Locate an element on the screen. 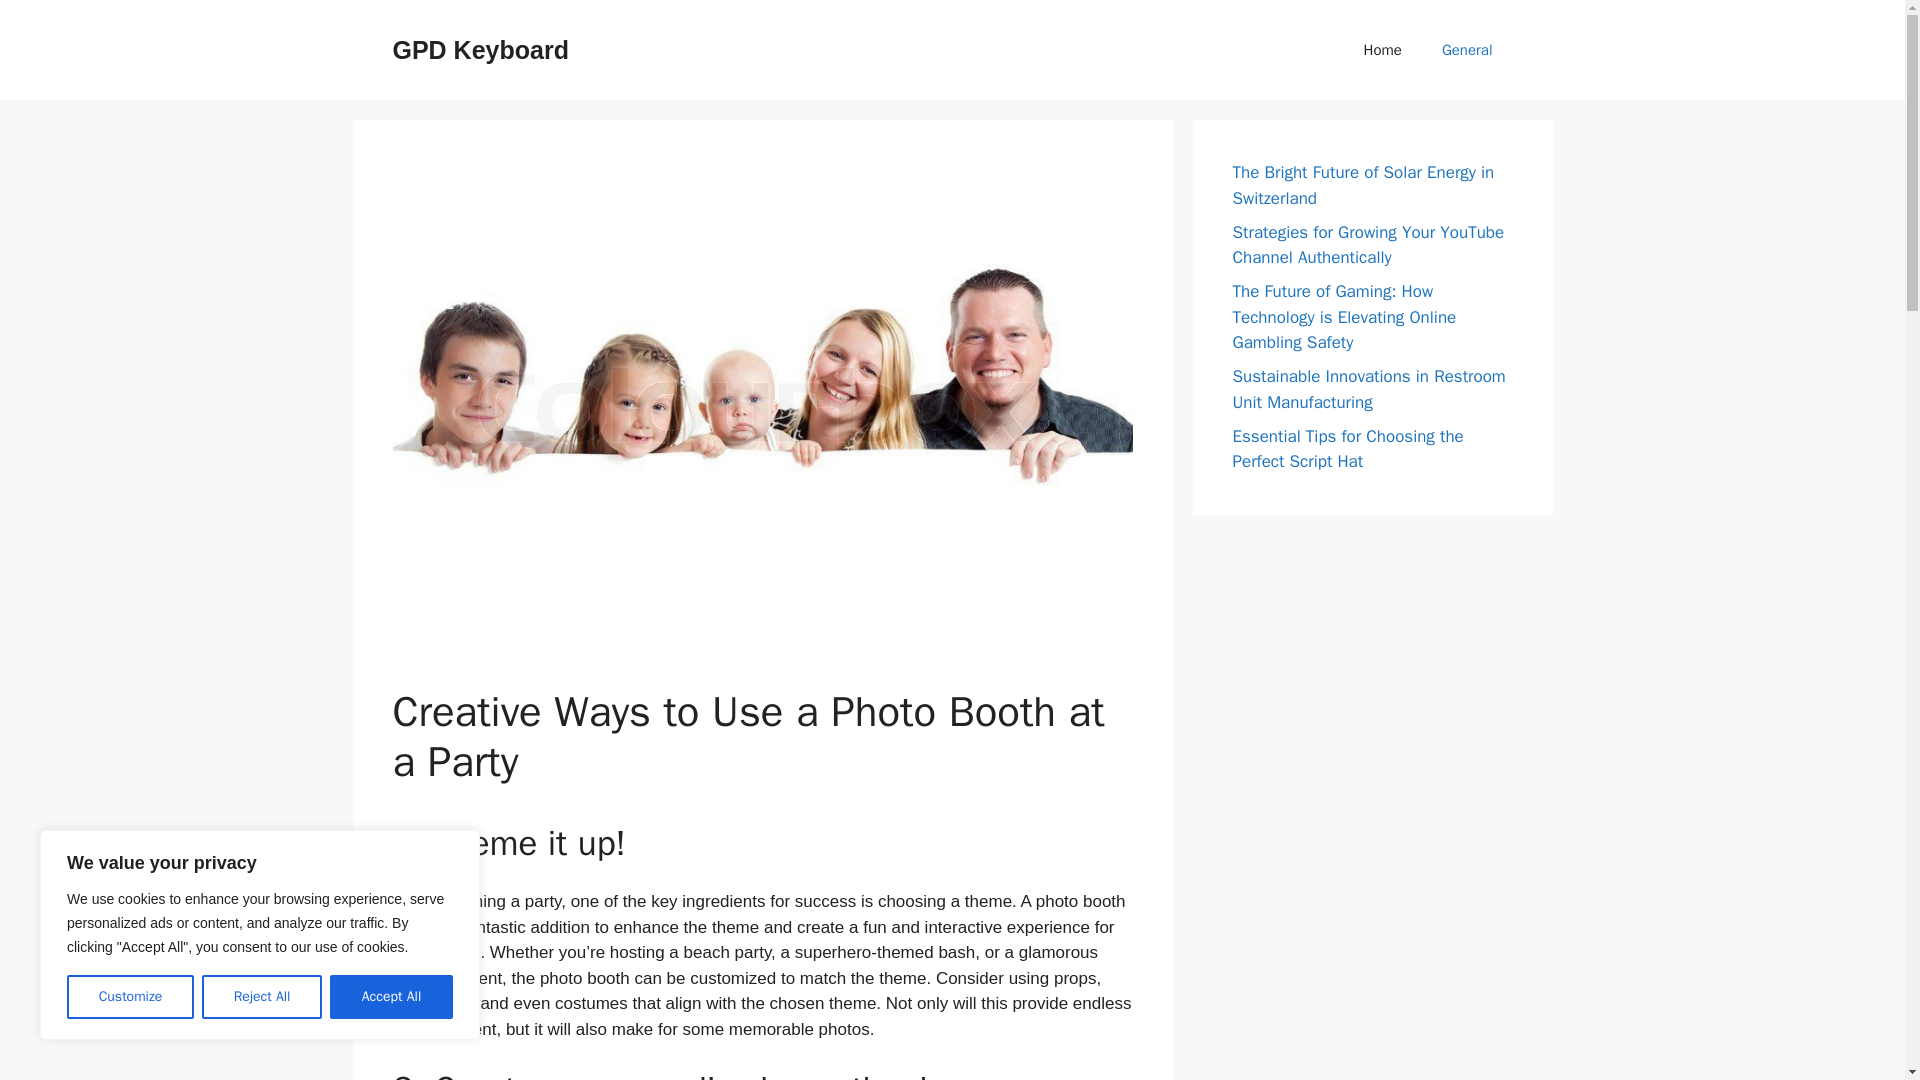 The width and height of the screenshot is (1920, 1080). Reject All is located at coordinates (262, 997).